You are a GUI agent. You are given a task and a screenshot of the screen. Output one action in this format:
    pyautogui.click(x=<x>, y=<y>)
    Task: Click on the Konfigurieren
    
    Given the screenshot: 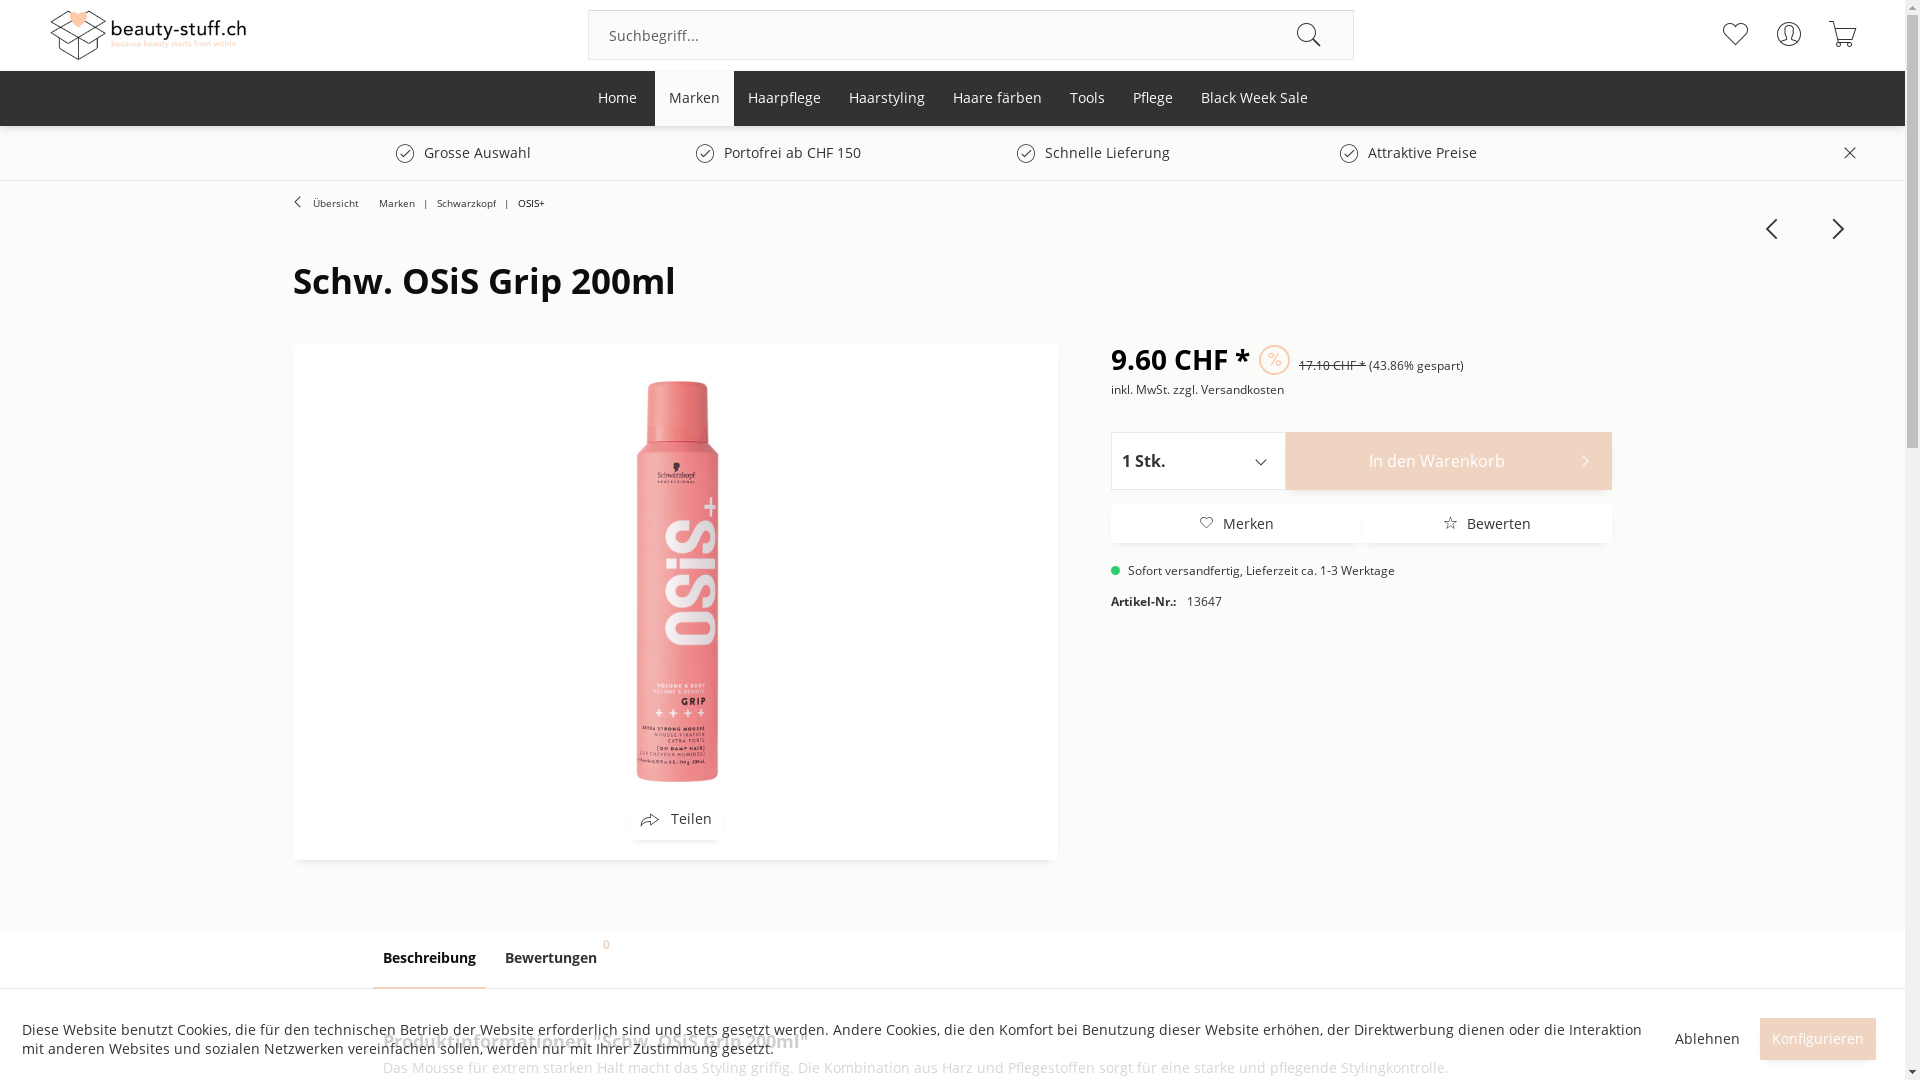 What is the action you would take?
    pyautogui.click(x=1818, y=1038)
    